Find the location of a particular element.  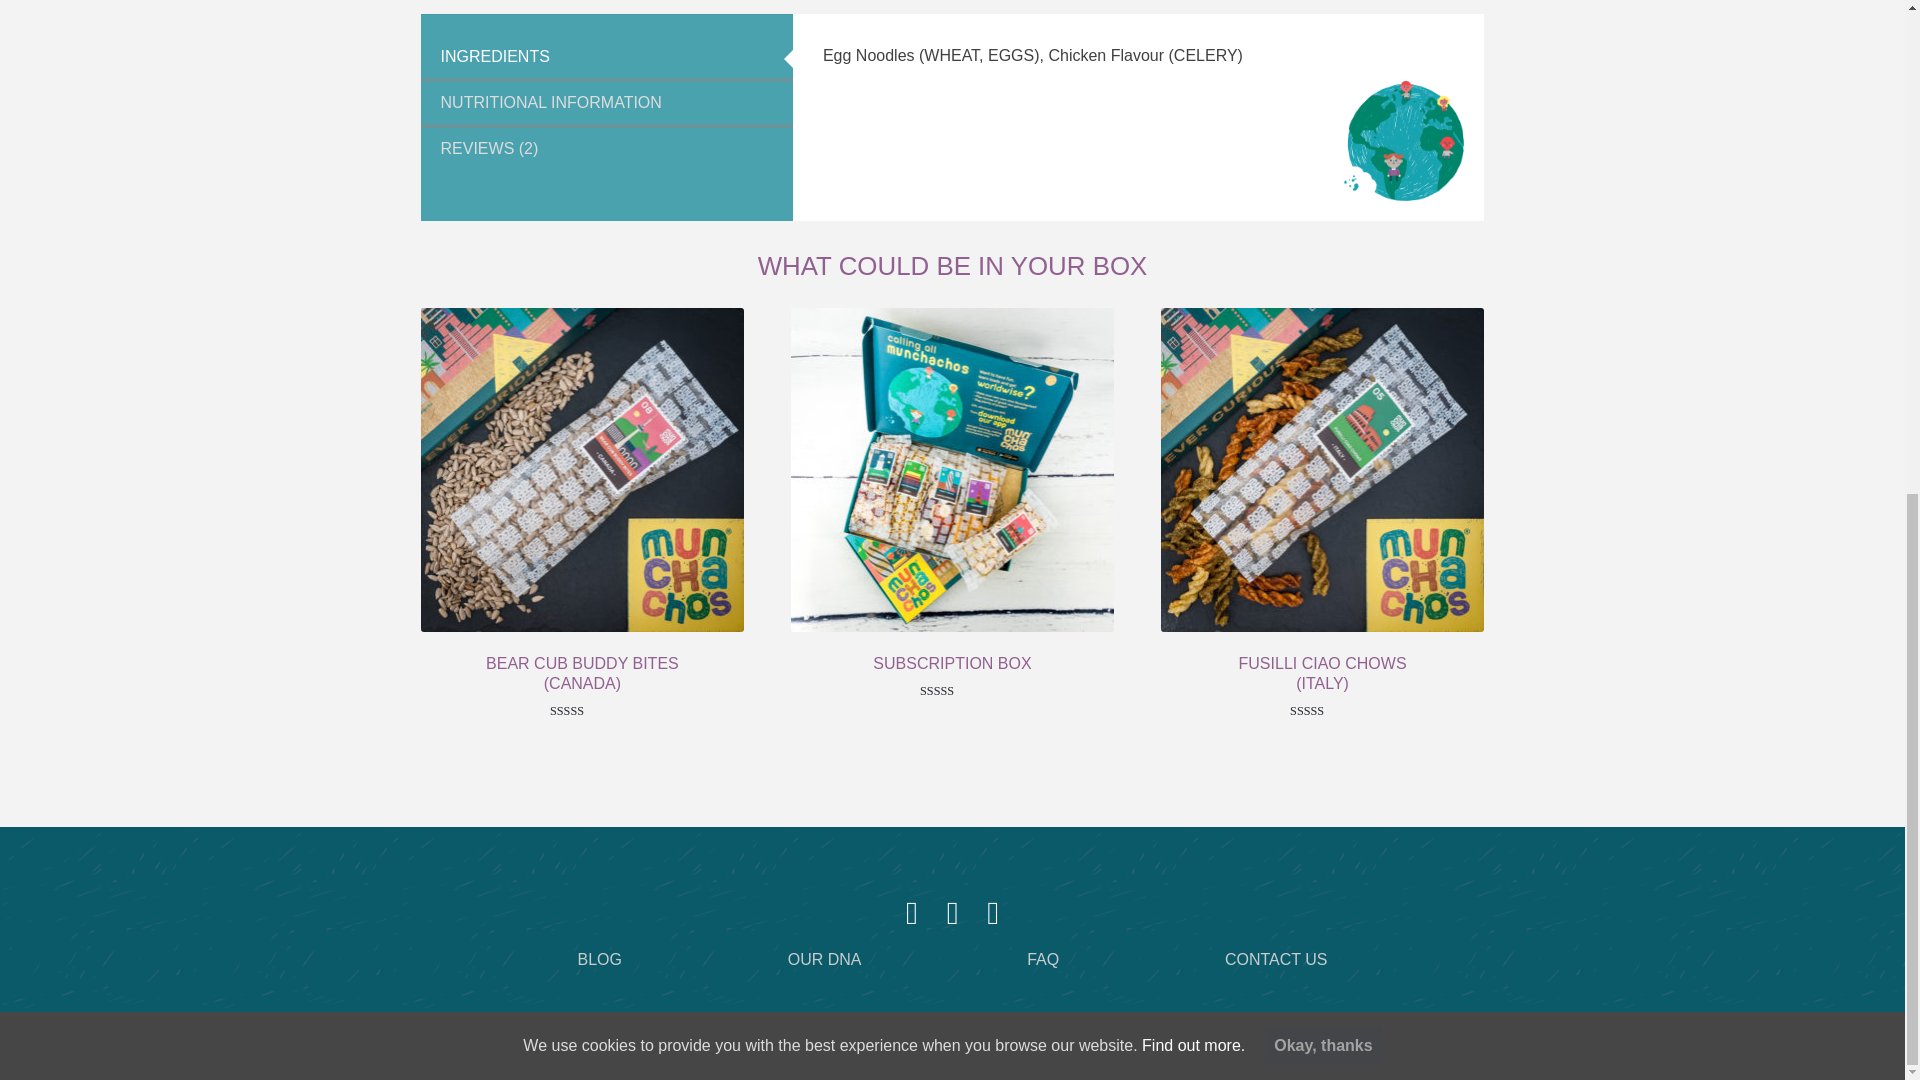

NUTRITIONAL INFORMATION is located at coordinates (606, 103).